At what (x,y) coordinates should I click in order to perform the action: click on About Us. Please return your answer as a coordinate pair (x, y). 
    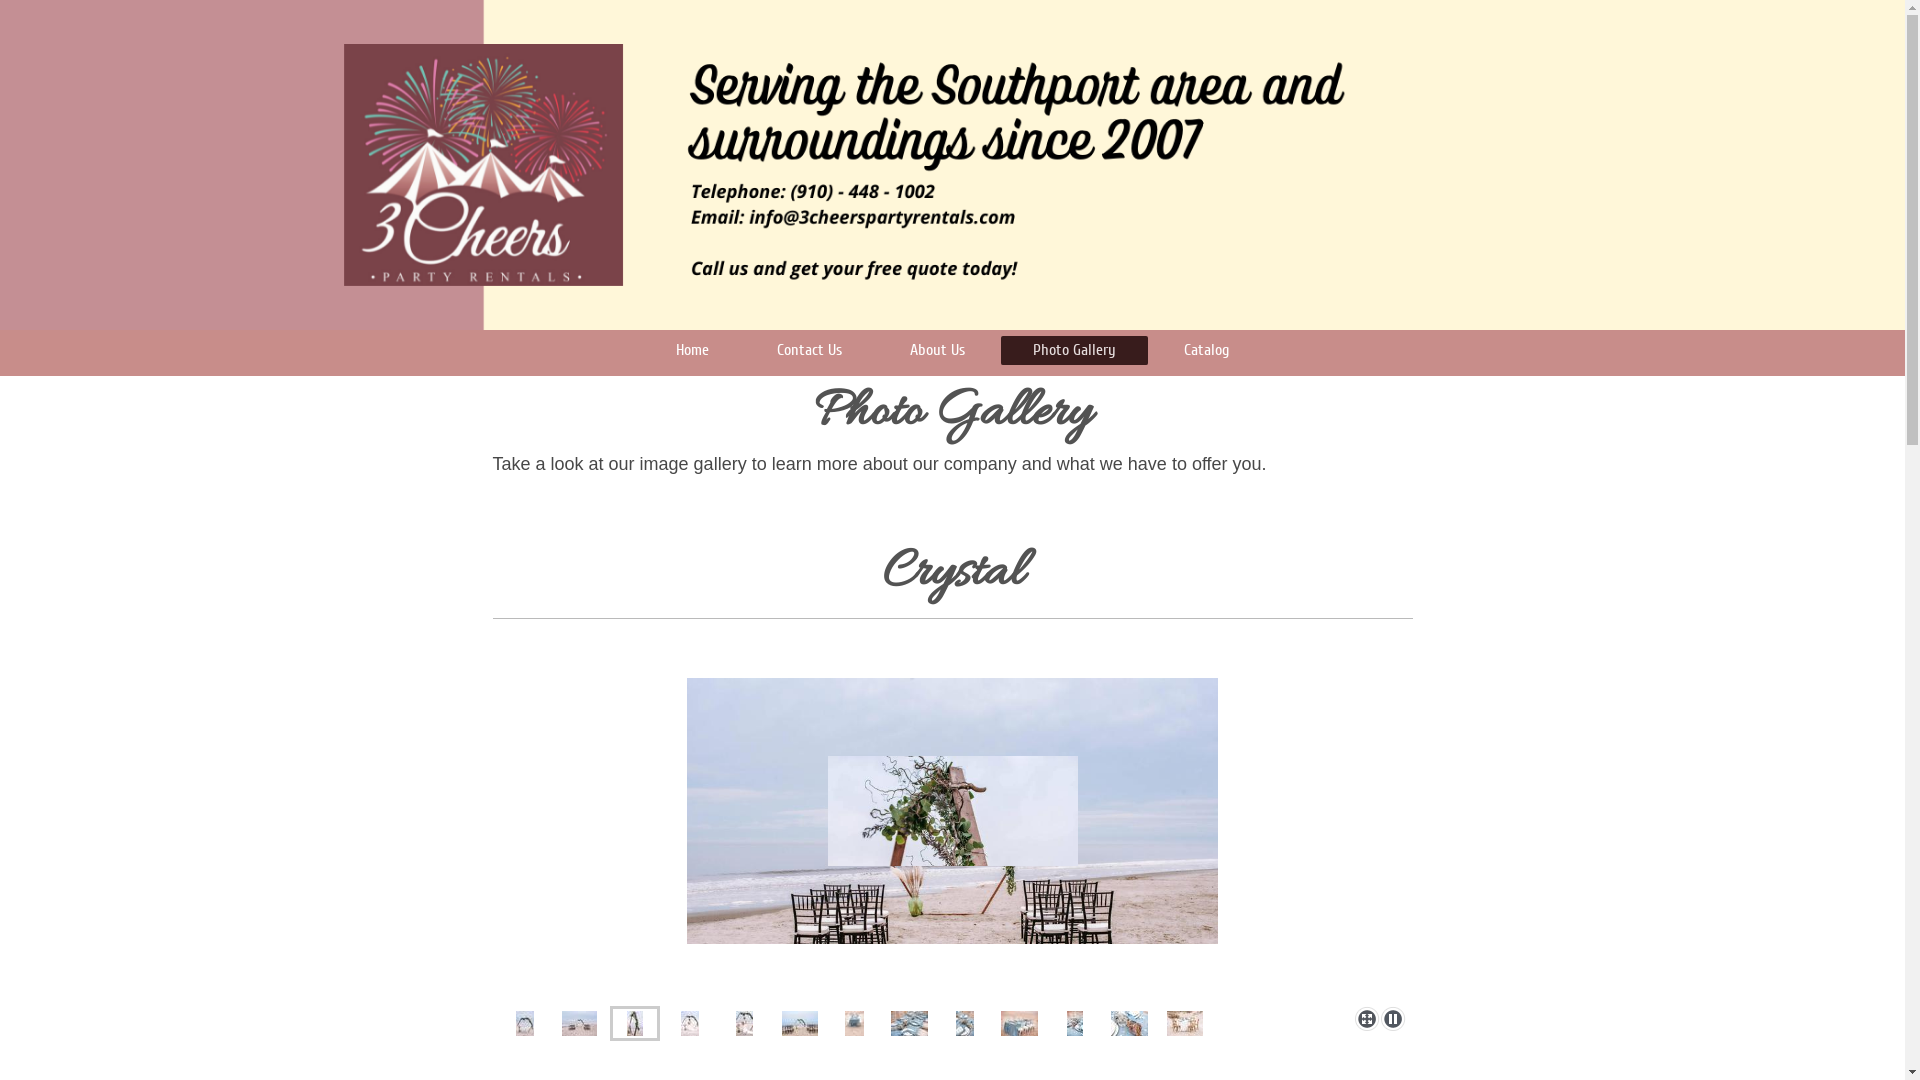
    Looking at the image, I should click on (938, 350).